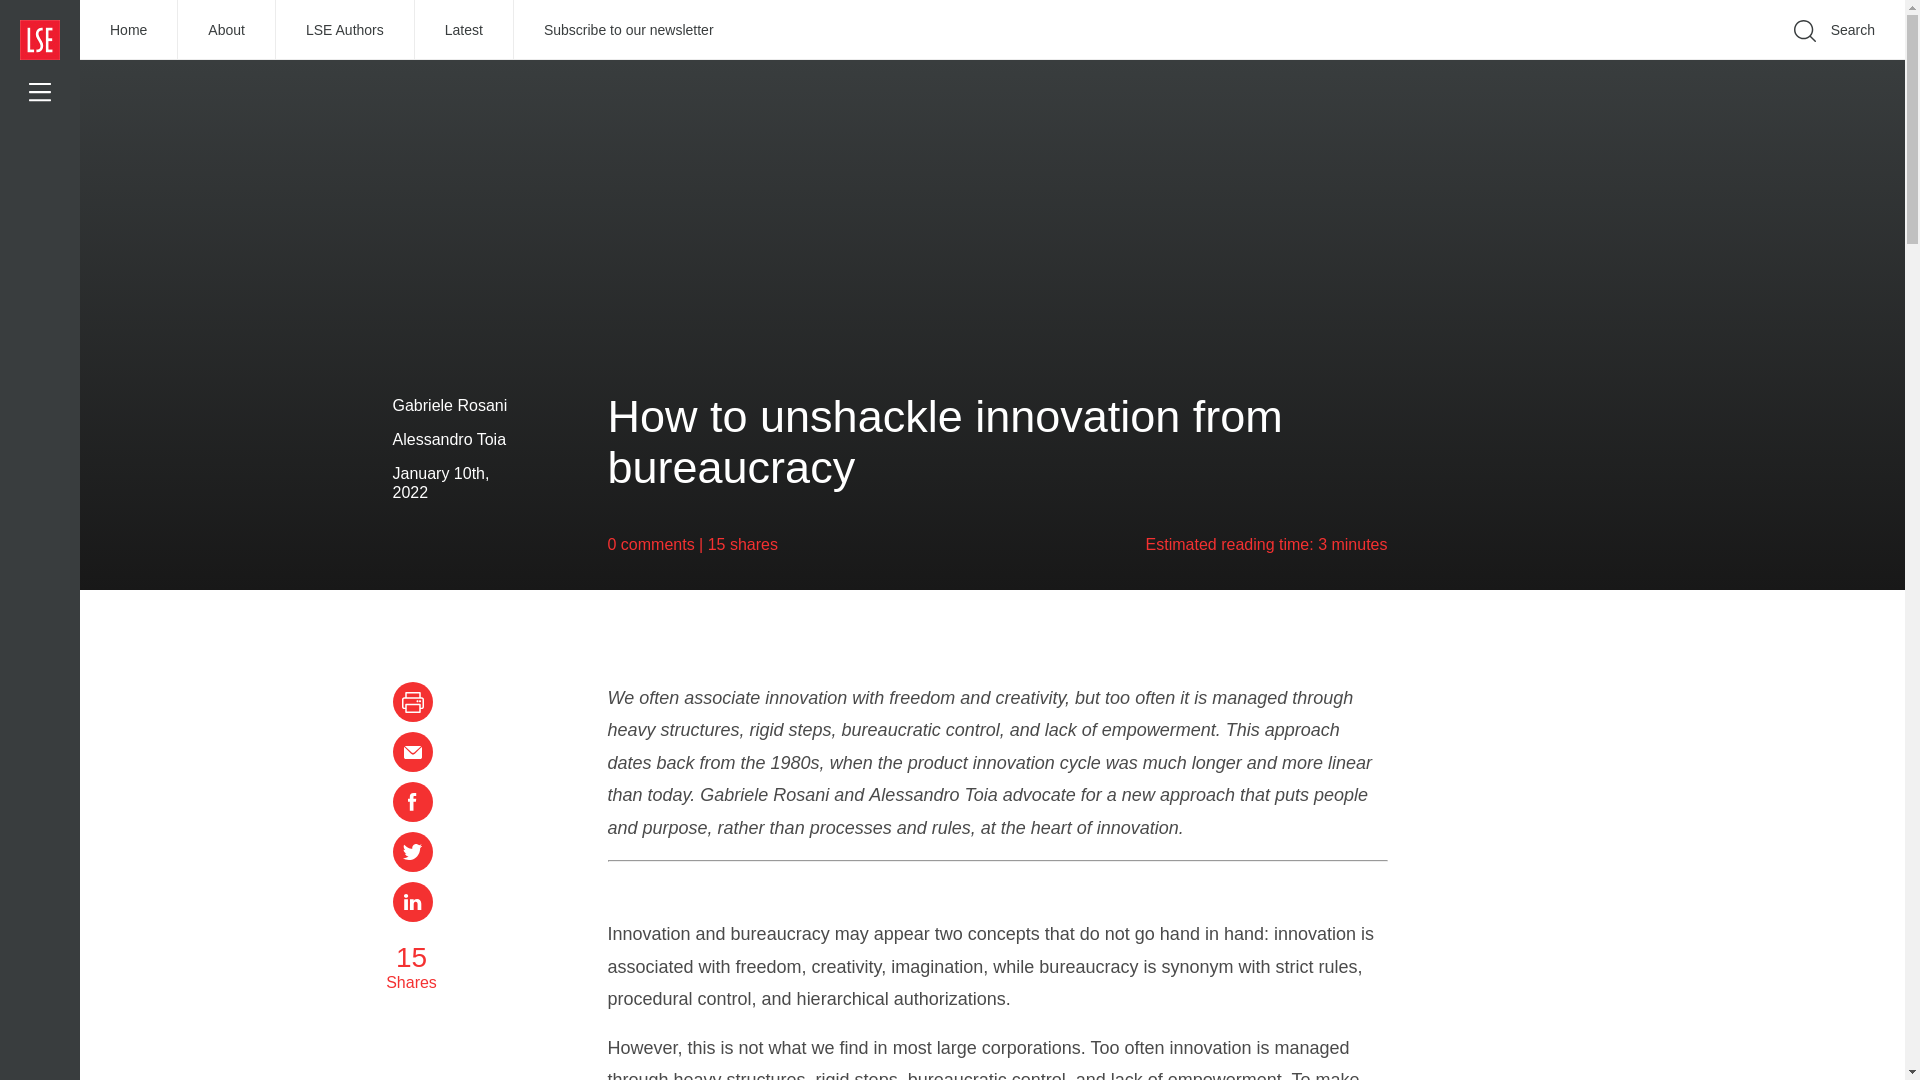 This screenshot has width=1920, height=1080. I want to click on About, so click(227, 30).